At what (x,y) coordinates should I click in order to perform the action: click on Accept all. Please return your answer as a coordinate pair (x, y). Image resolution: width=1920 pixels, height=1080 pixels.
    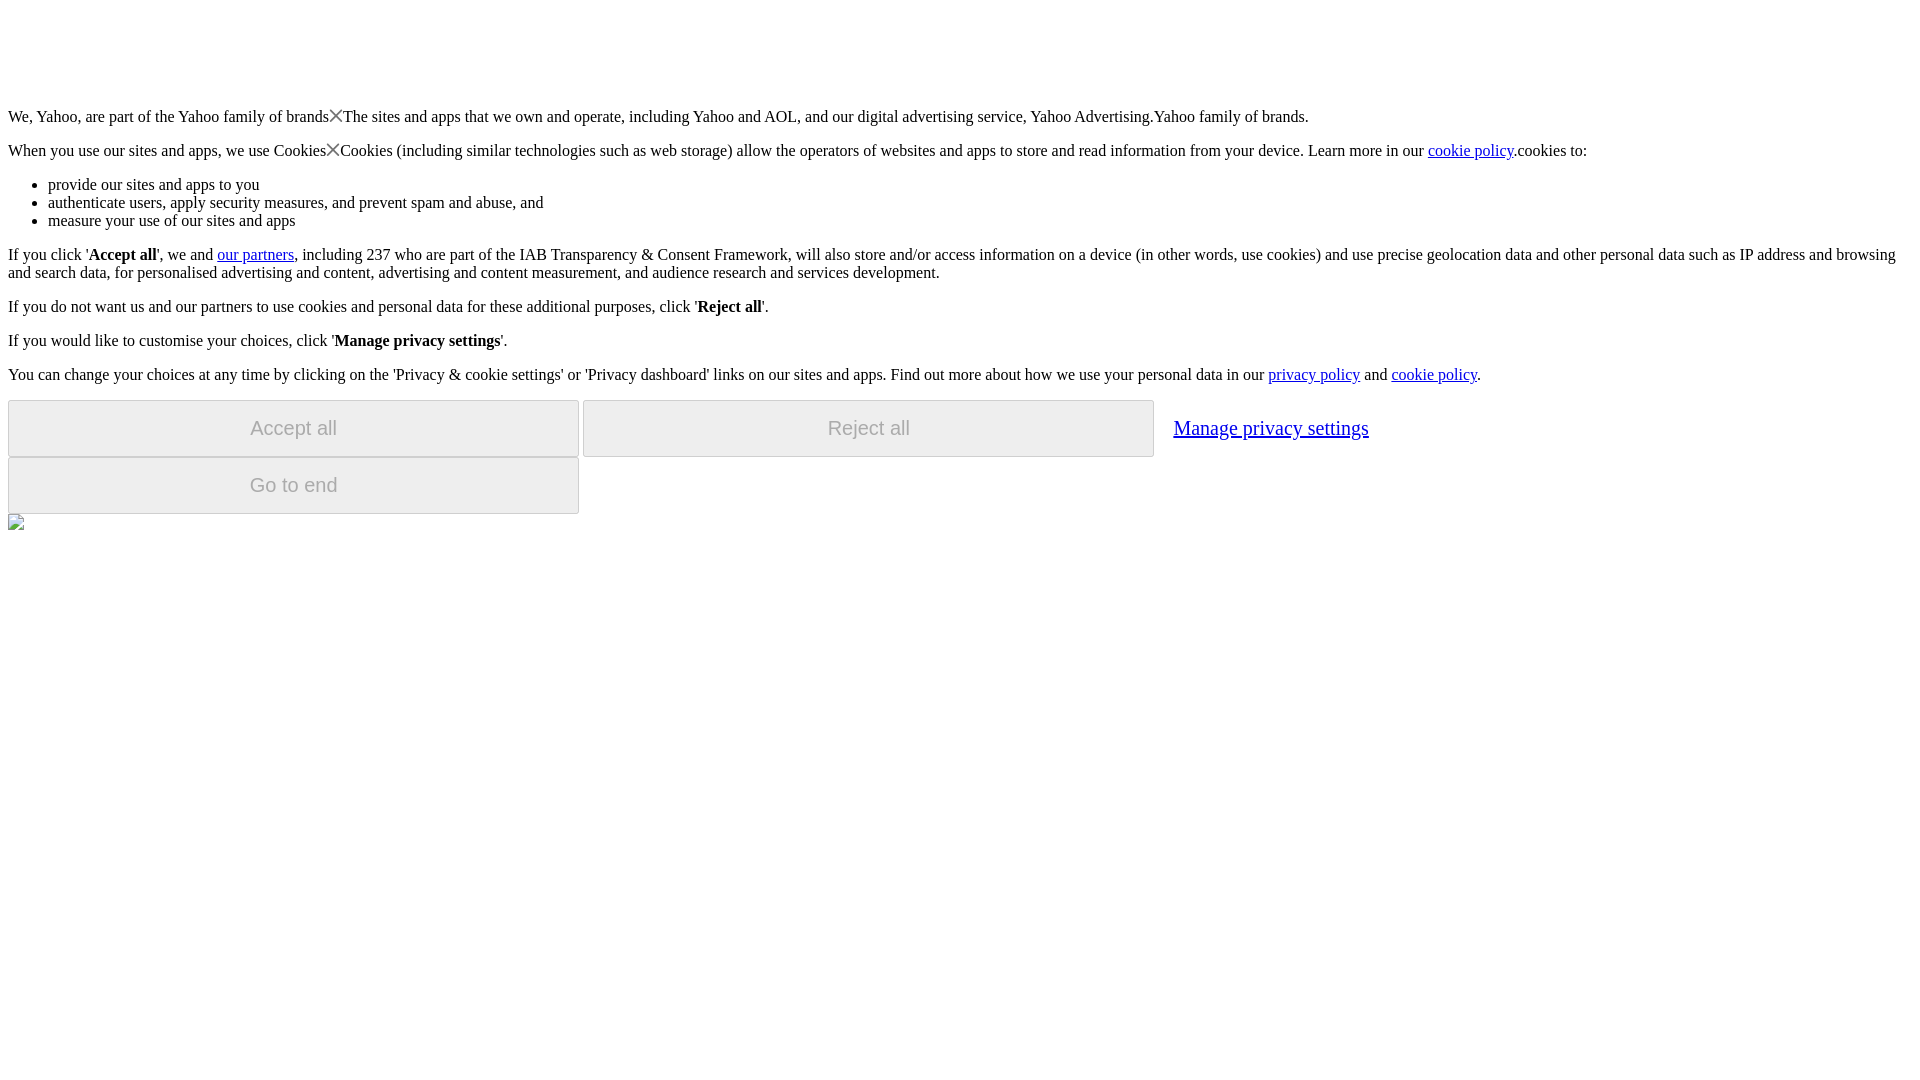
    Looking at the image, I should click on (293, 428).